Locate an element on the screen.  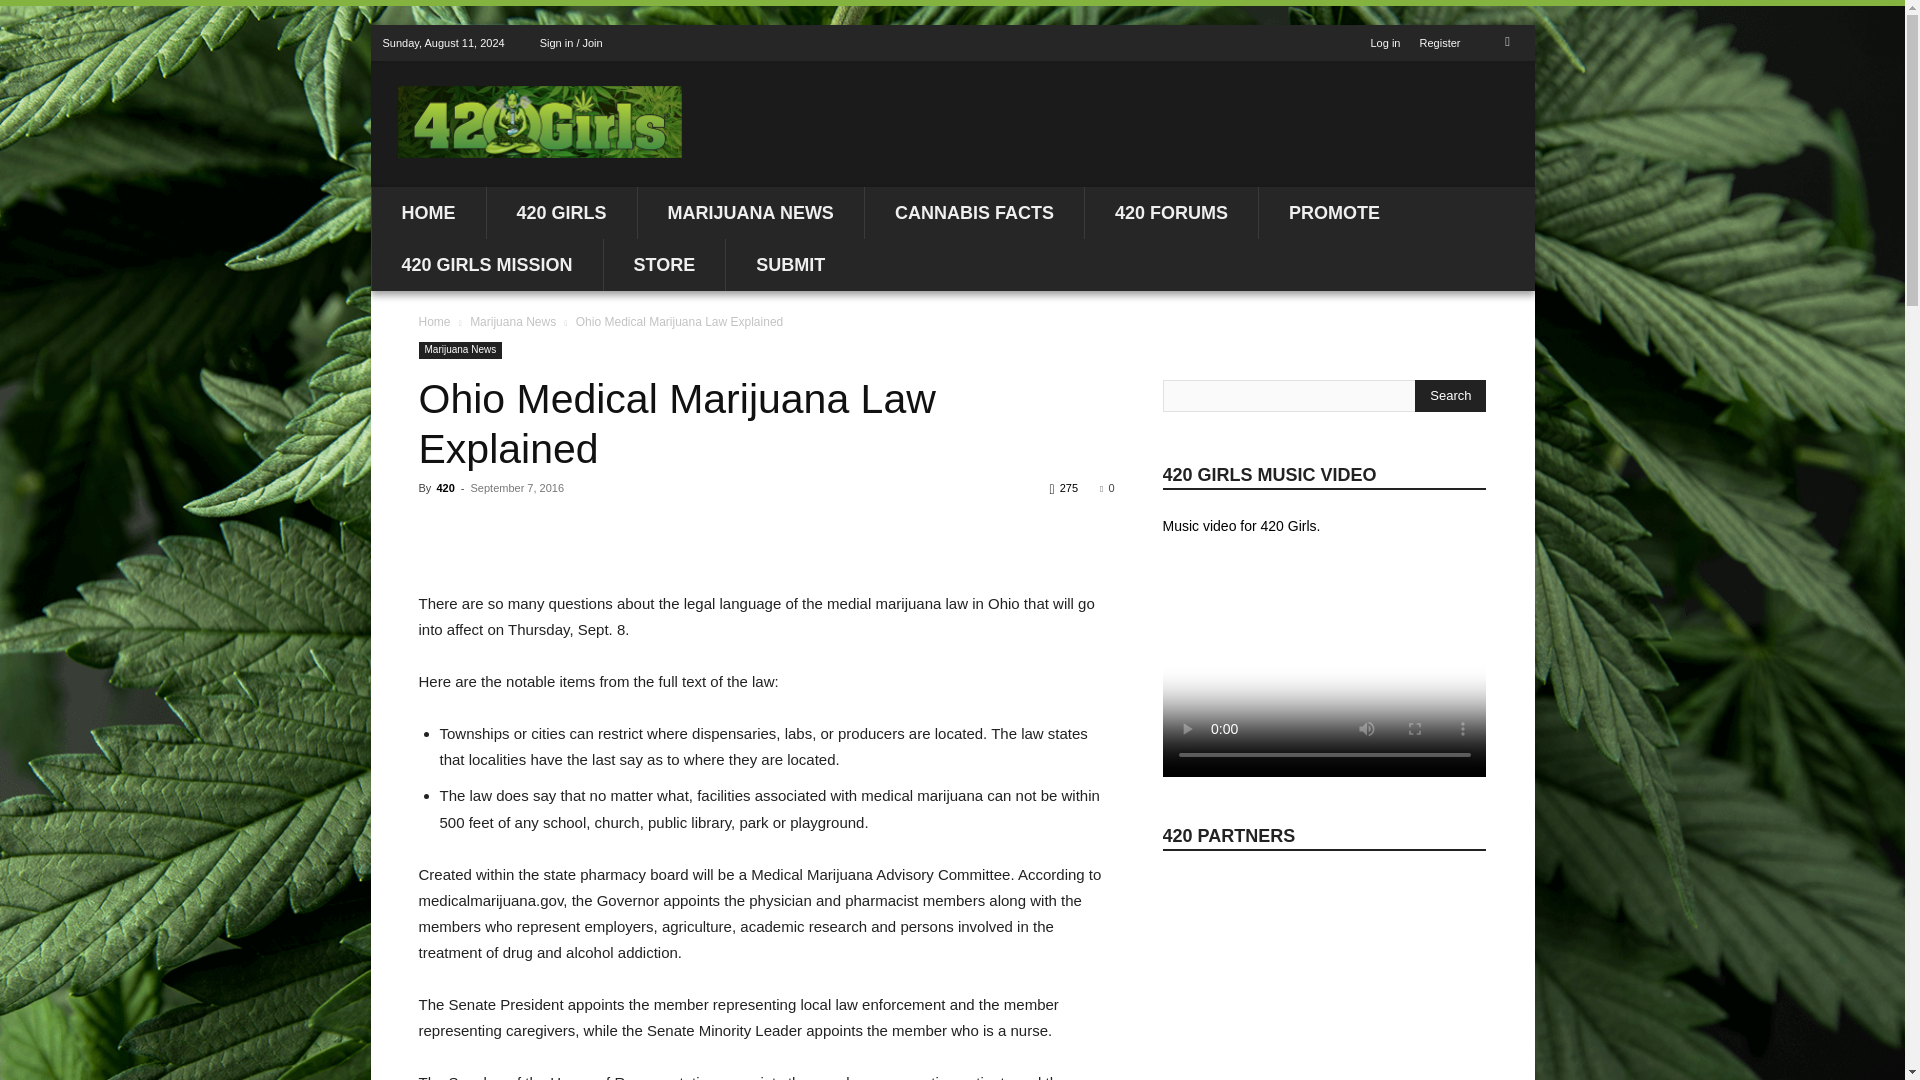
Search is located at coordinates (1450, 396).